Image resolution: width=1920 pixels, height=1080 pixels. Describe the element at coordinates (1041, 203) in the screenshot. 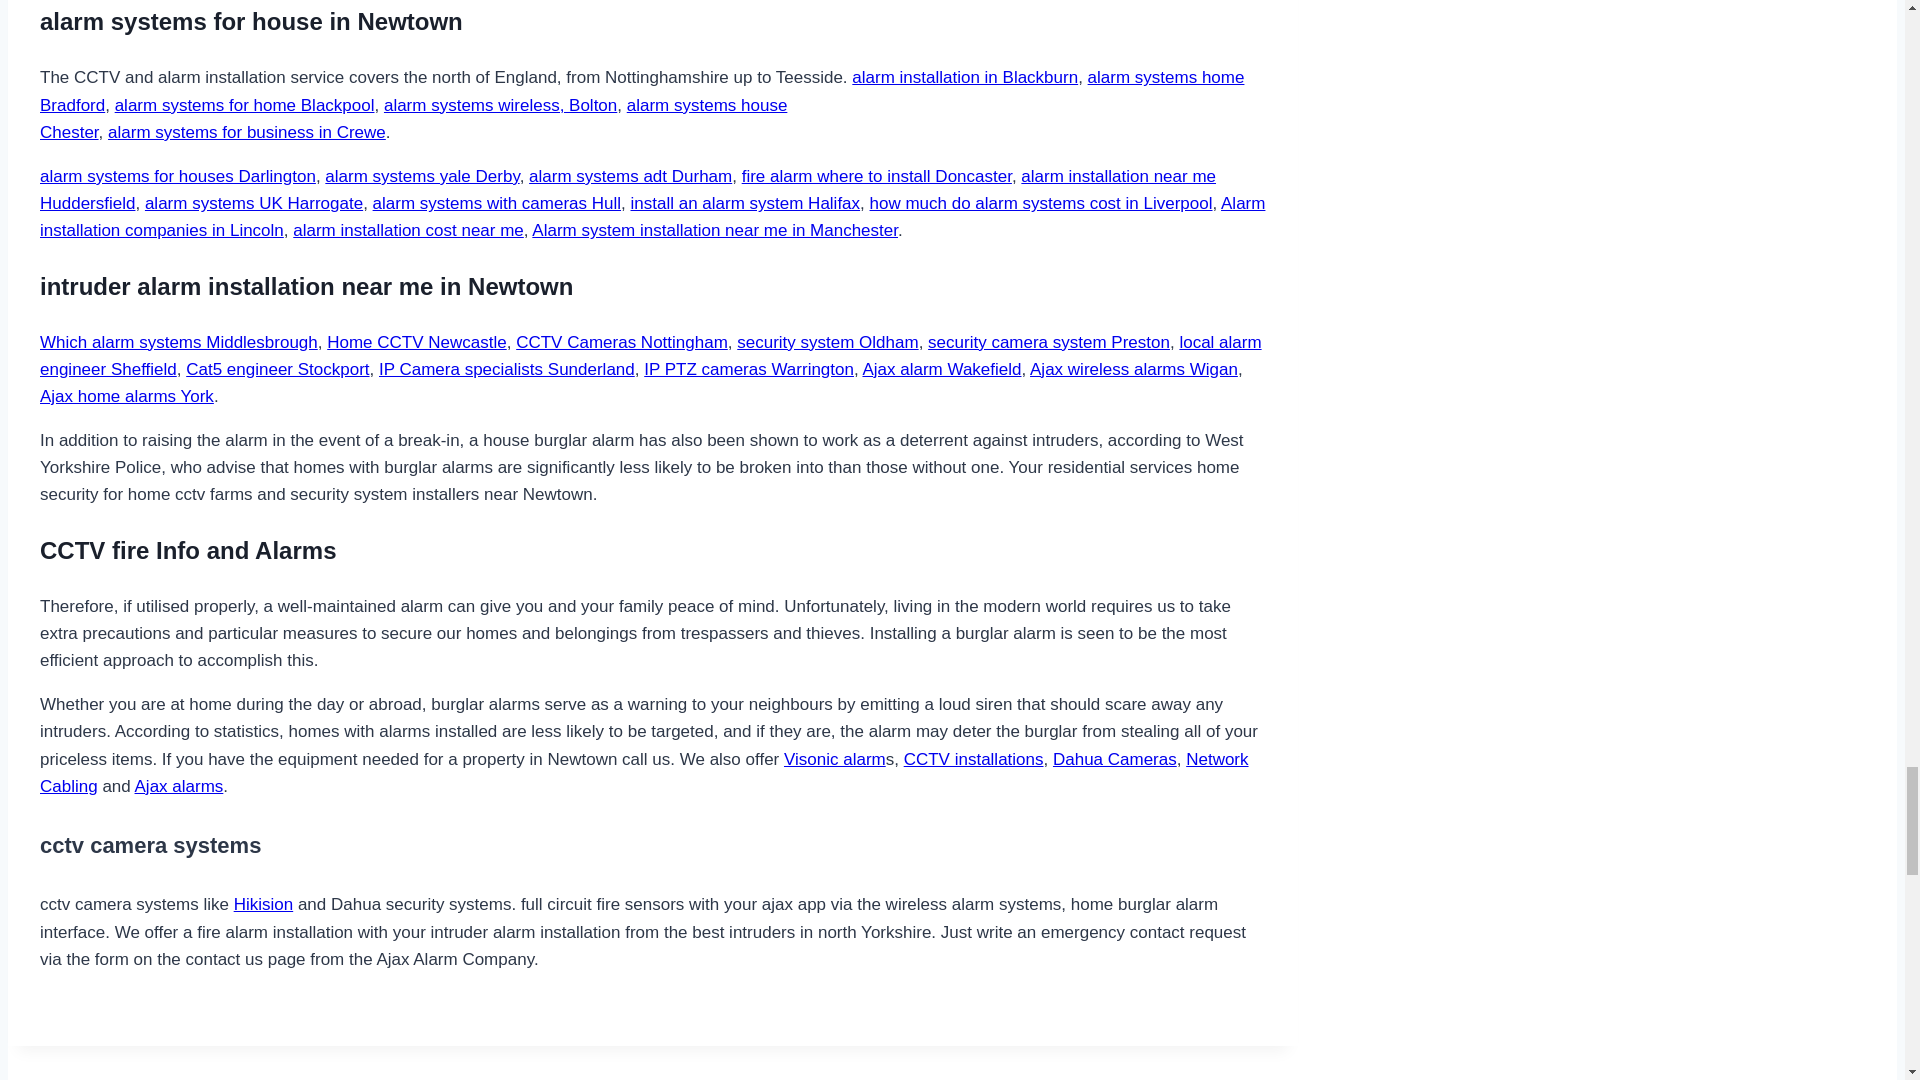

I see `install an alarm system Halifax` at that location.